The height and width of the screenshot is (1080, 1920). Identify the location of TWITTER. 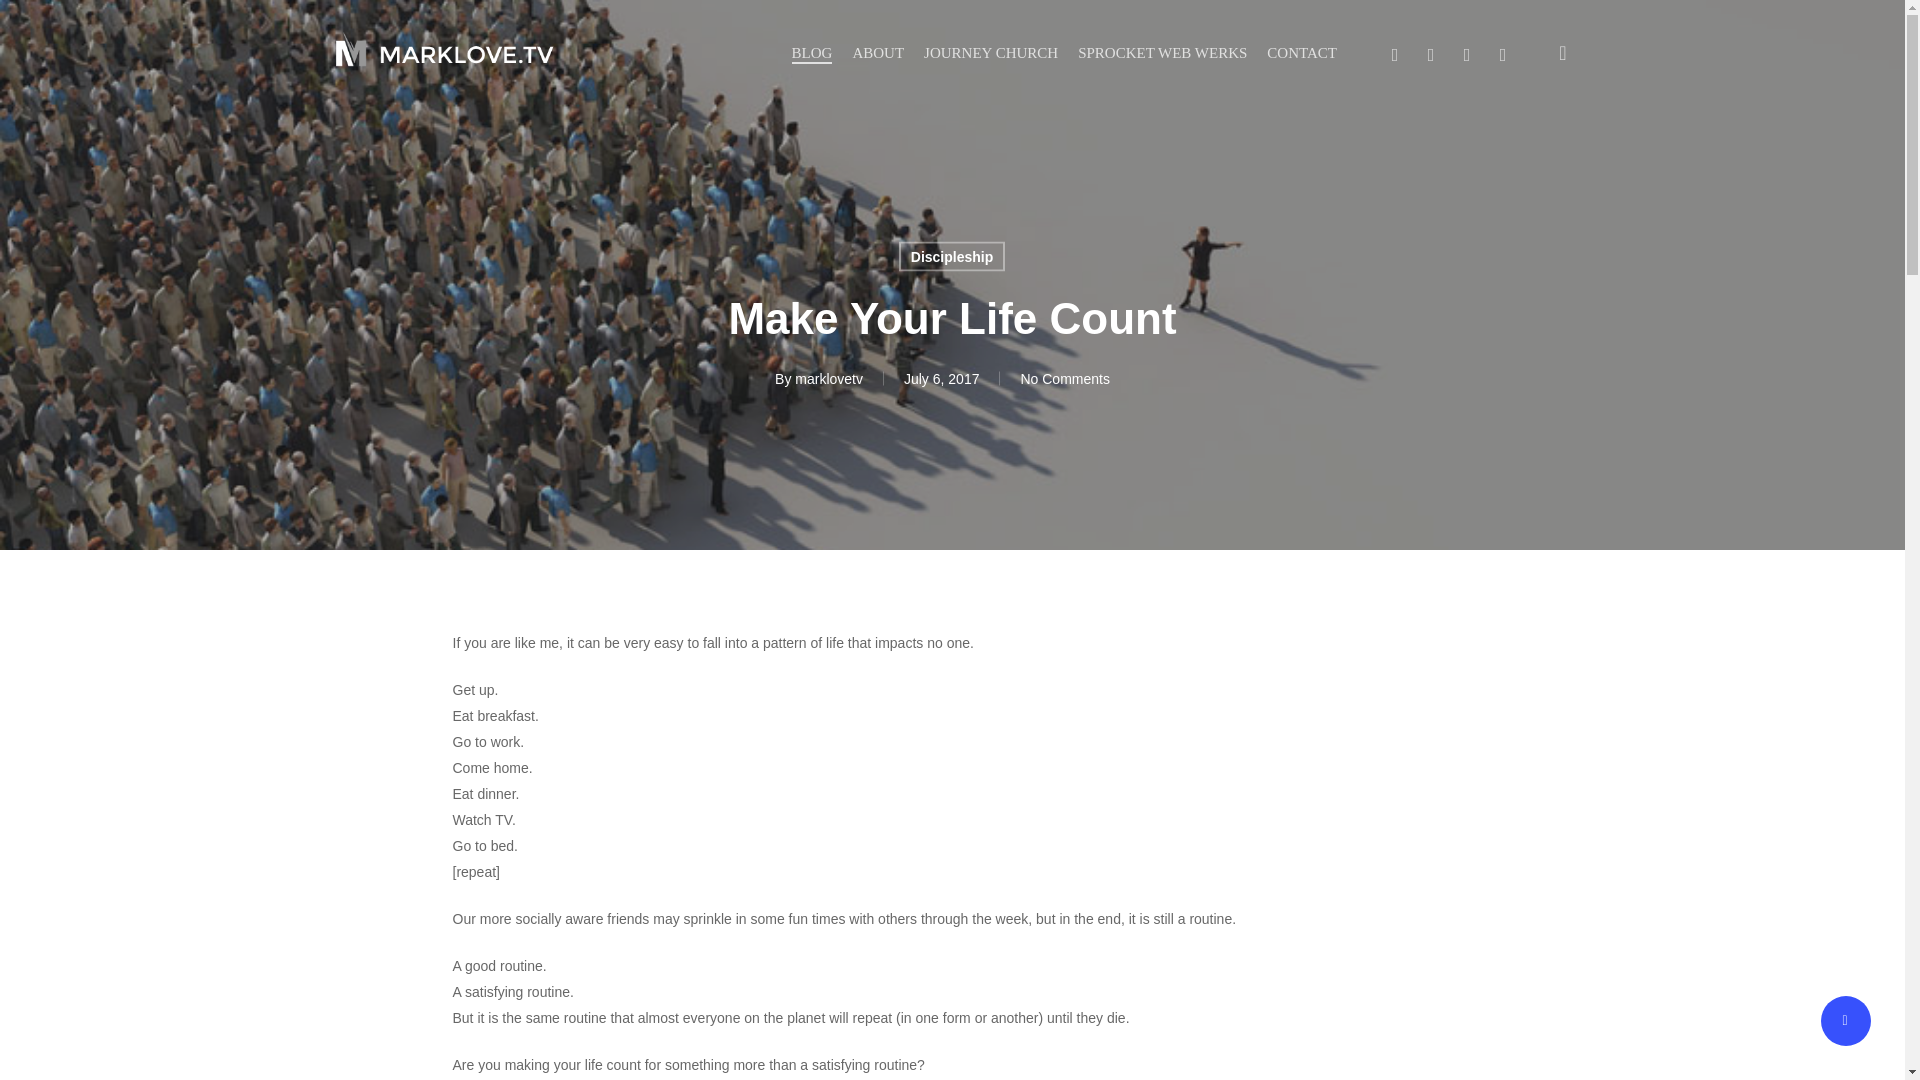
(1394, 52).